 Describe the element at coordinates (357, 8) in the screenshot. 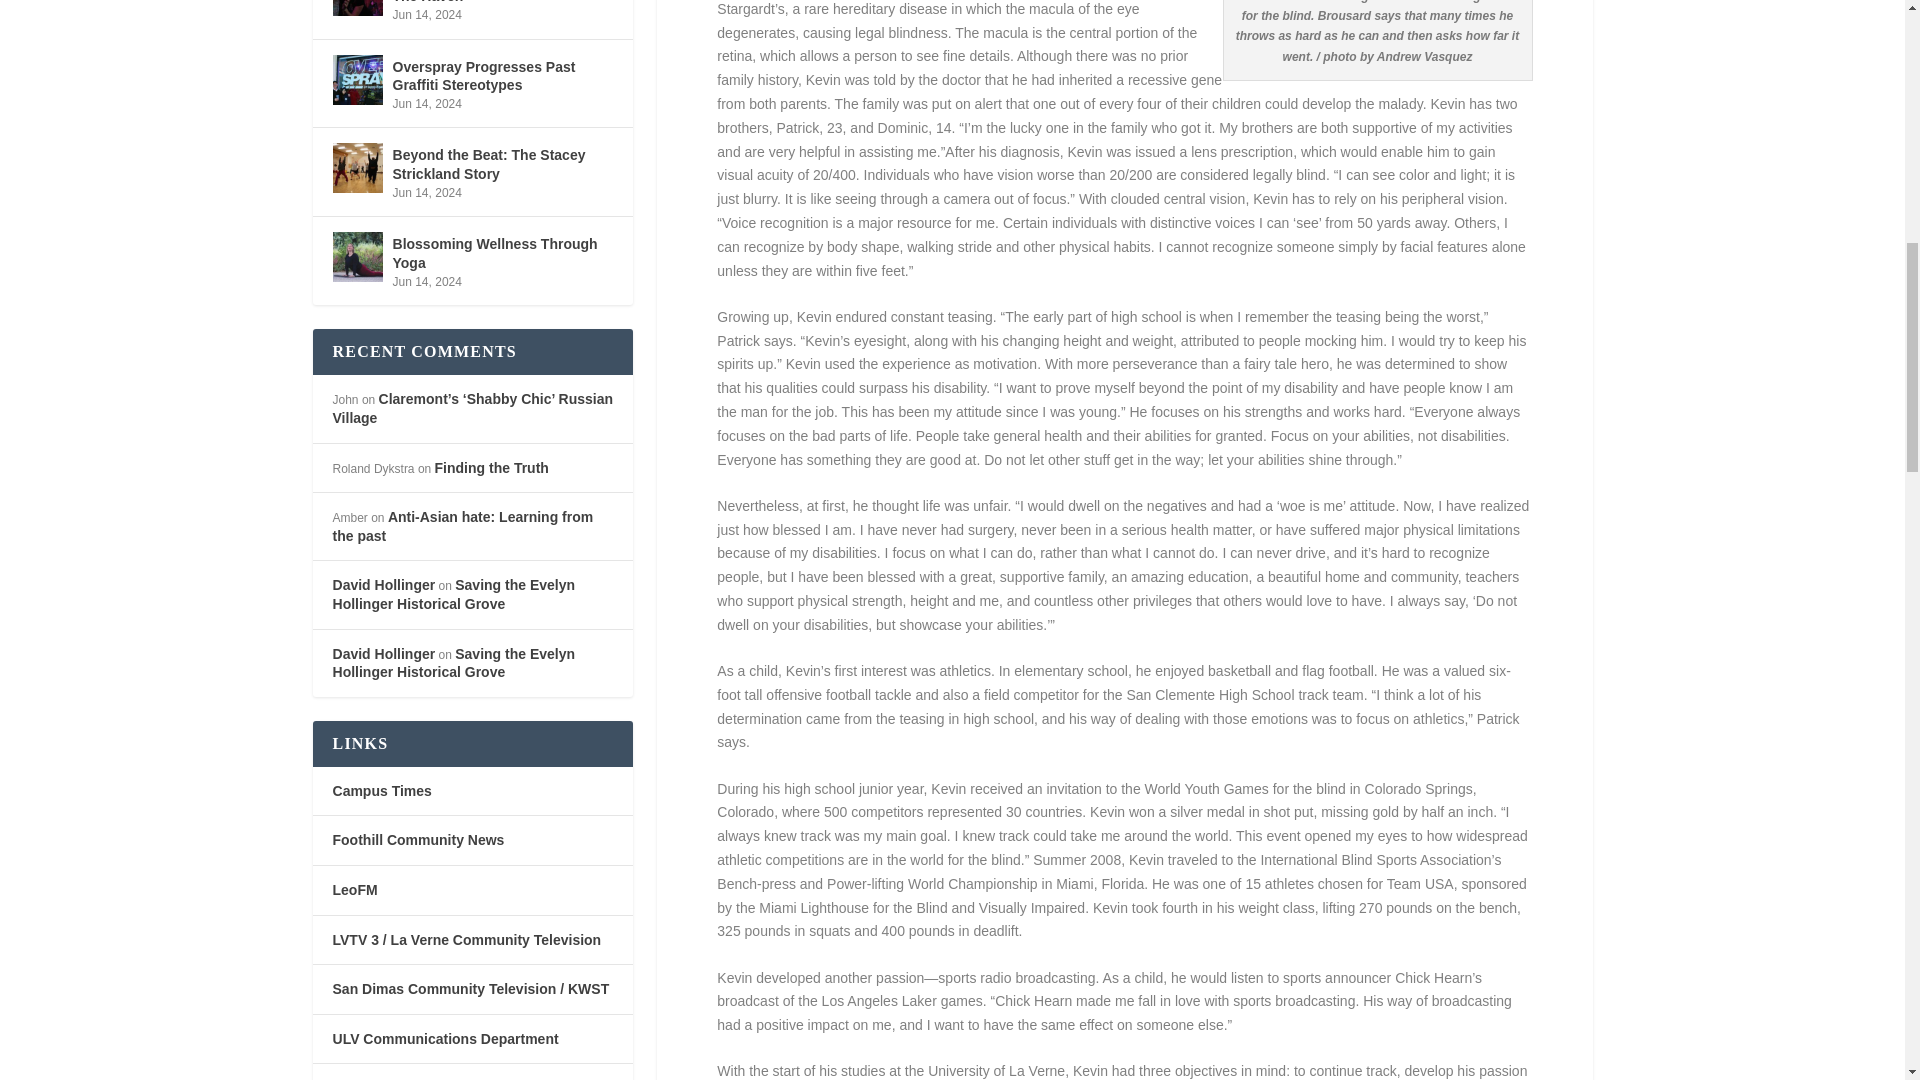

I see `Making Music and Memories at The Haven` at that location.